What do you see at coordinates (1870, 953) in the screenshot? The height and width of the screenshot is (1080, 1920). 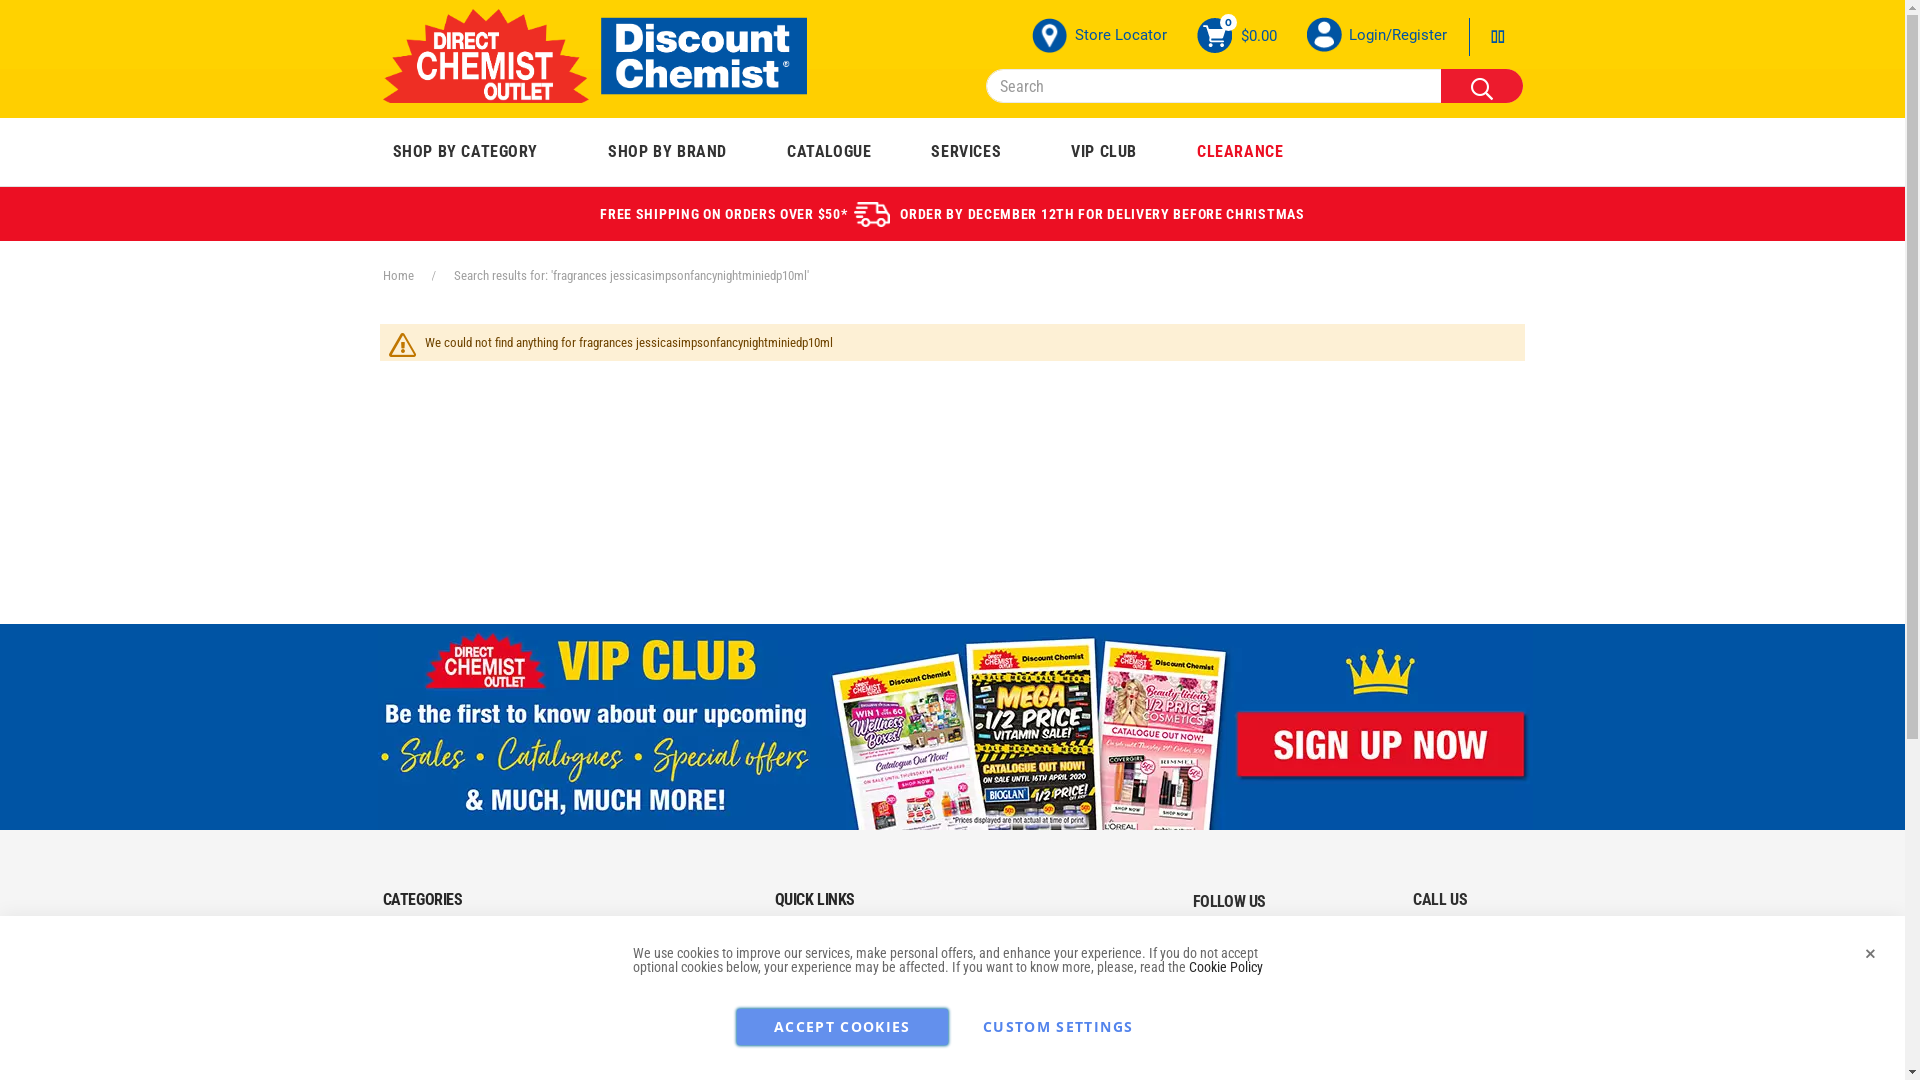 I see `Close` at bounding box center [1870, 953].